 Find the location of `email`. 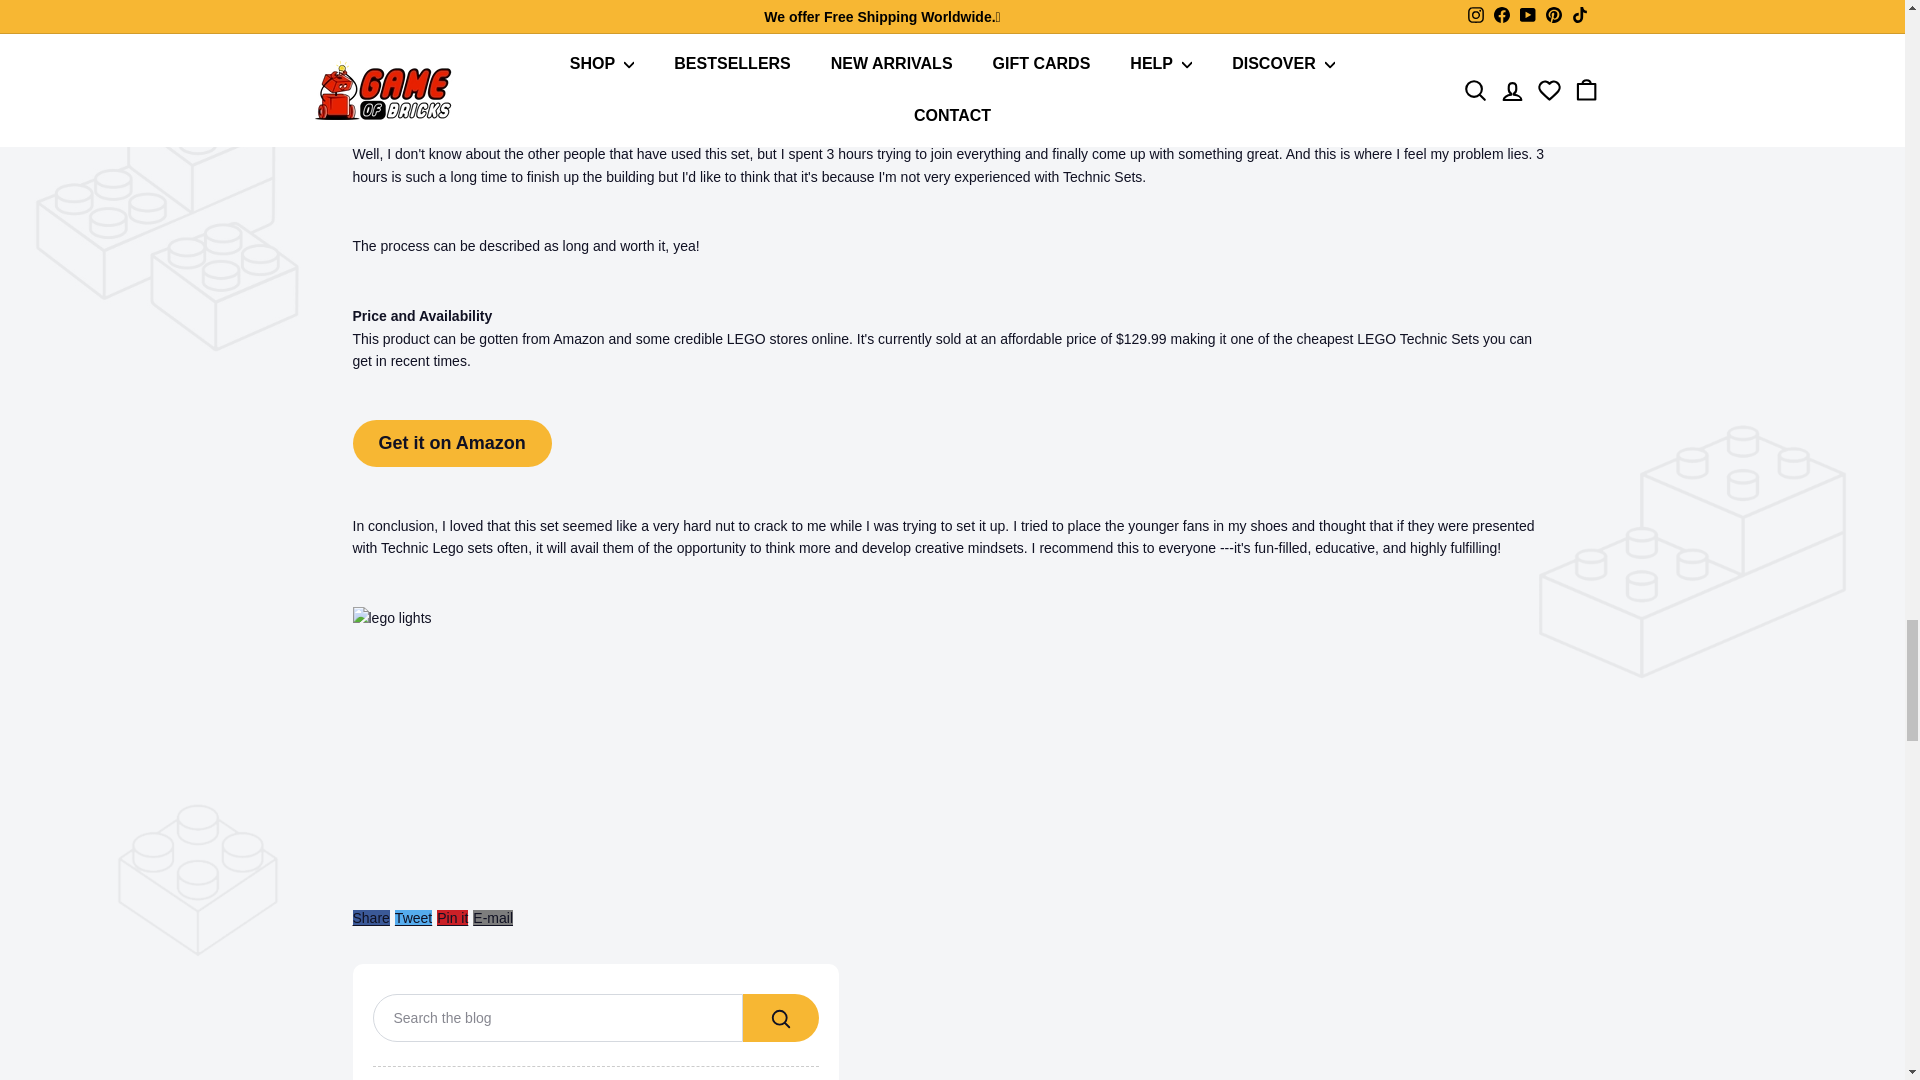

email is located at coordinates (492, 918).